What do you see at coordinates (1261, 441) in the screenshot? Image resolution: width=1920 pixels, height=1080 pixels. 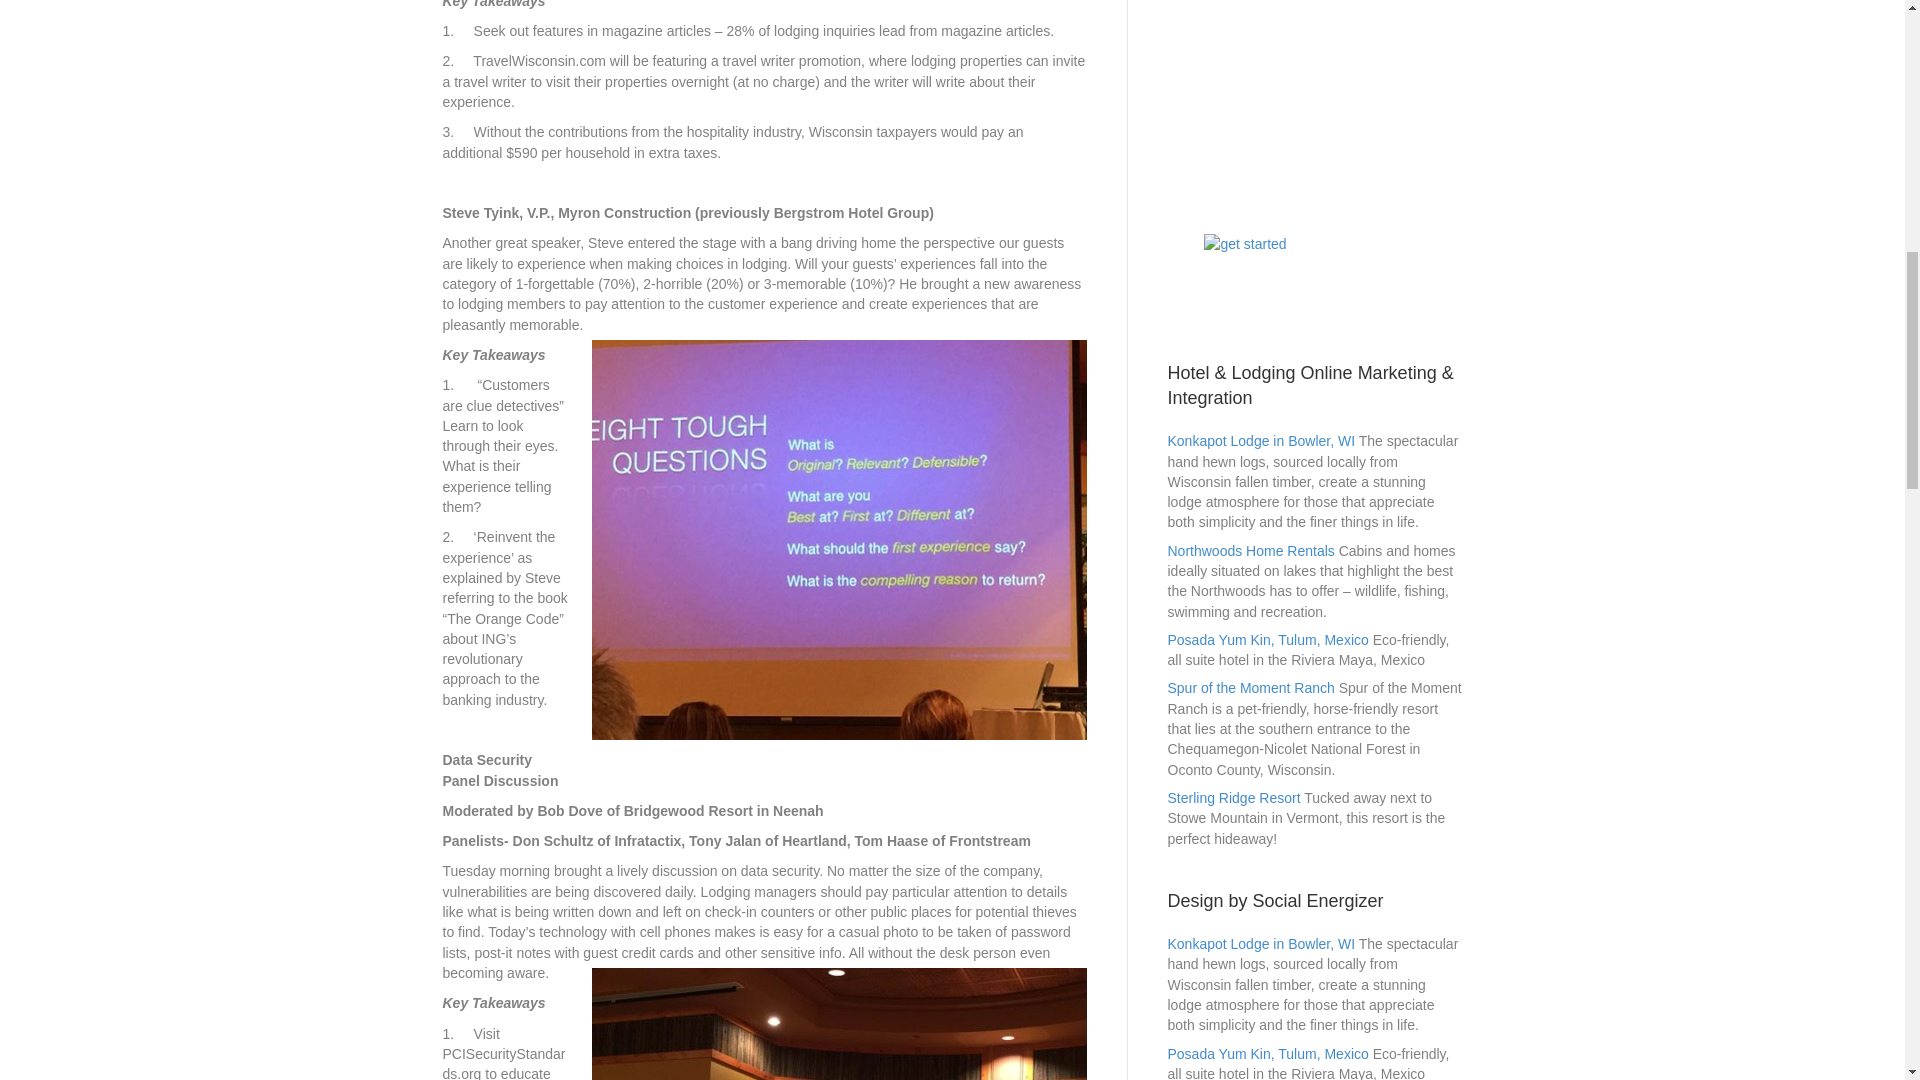 I see `Konkapot Lodge in Bowler, WI` at bounding box center [1261, 441].